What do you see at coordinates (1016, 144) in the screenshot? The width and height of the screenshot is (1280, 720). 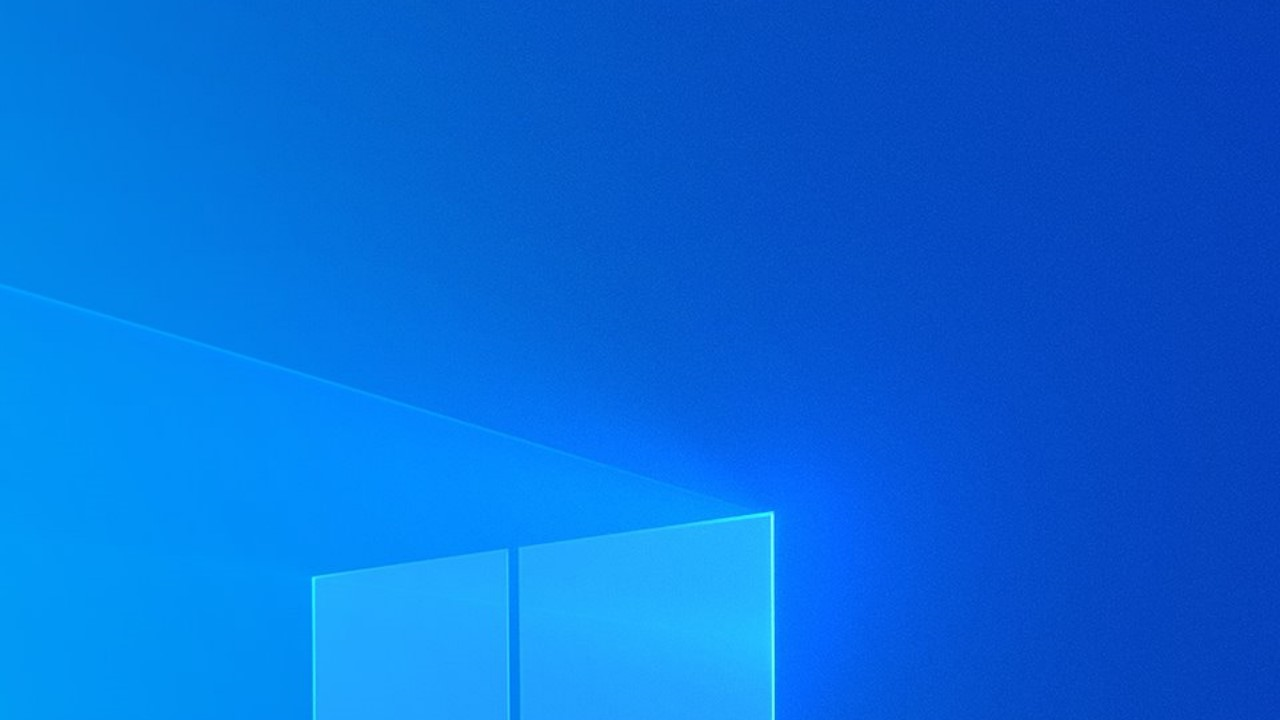 I see `Show complete raw` at bounding box center [1016, 144].